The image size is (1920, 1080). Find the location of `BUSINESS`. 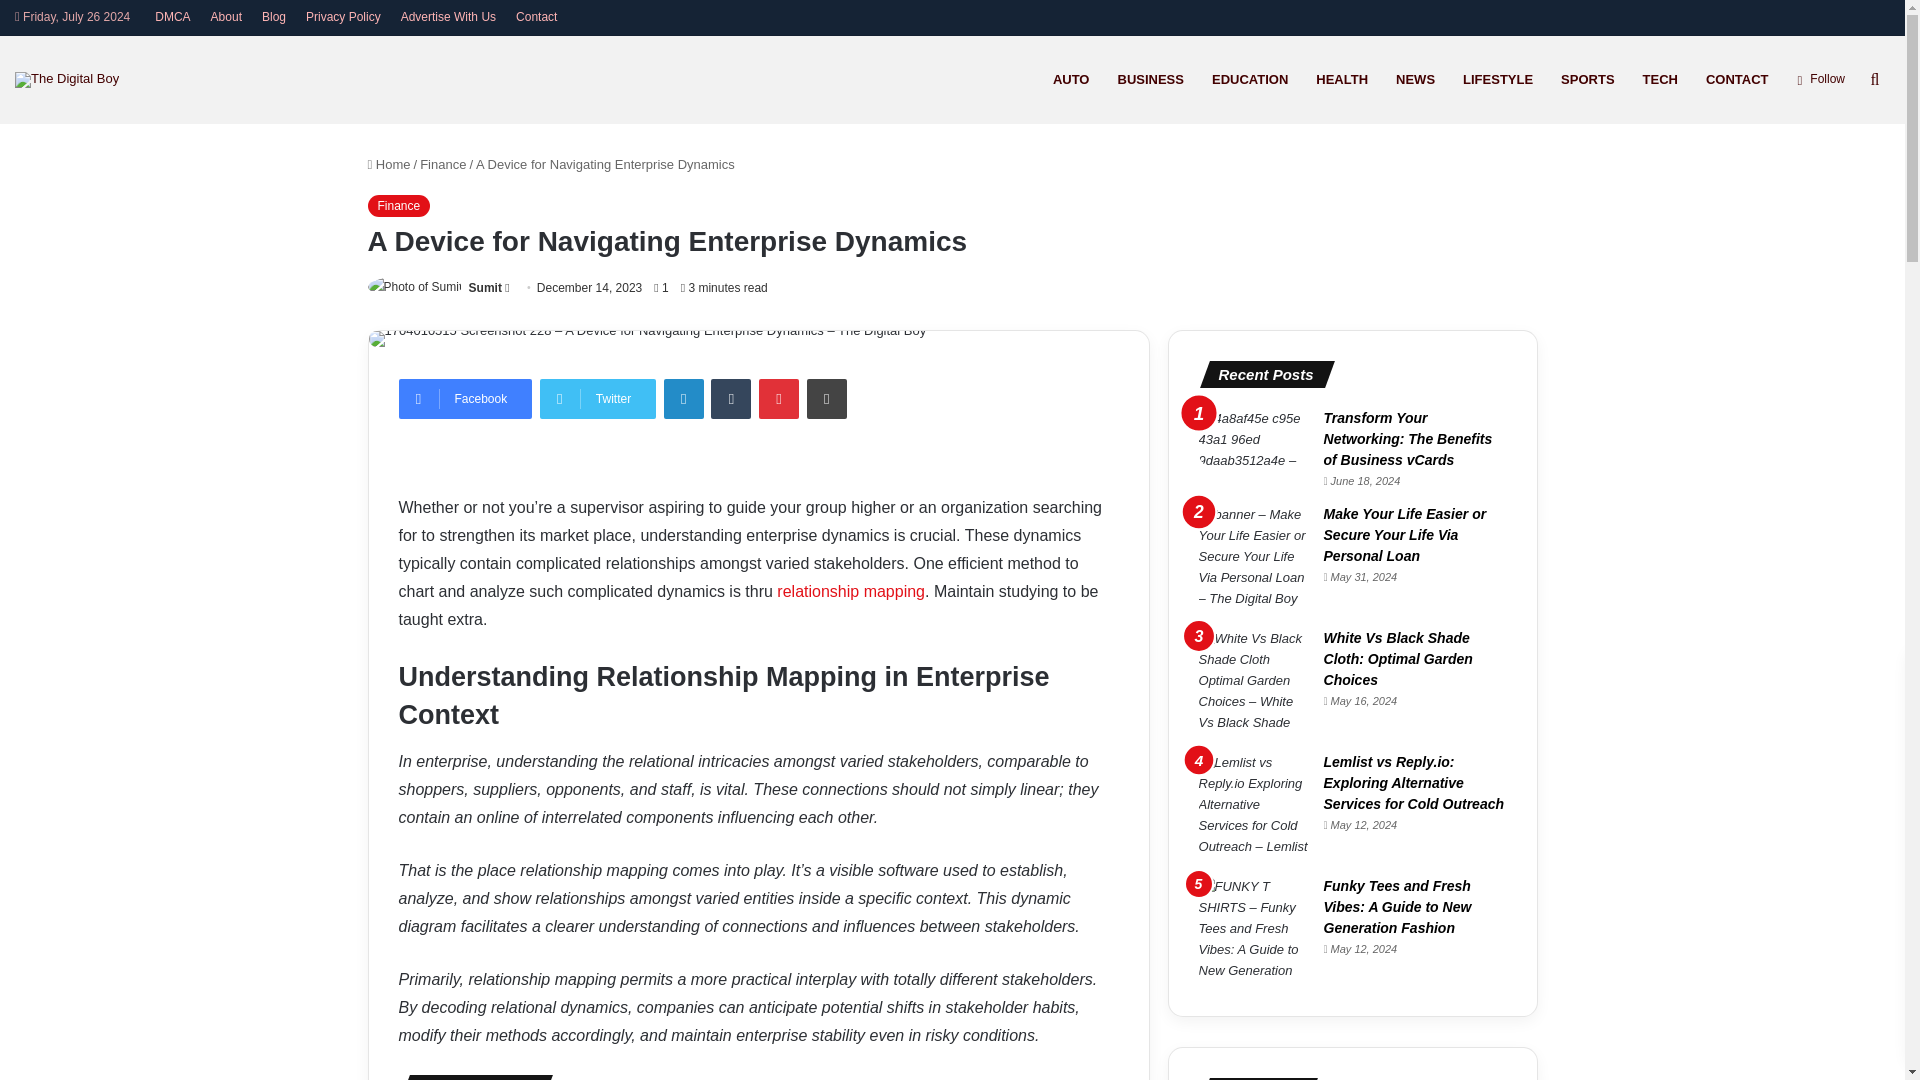

BUSINESS is located at coordinates (1151, 79).